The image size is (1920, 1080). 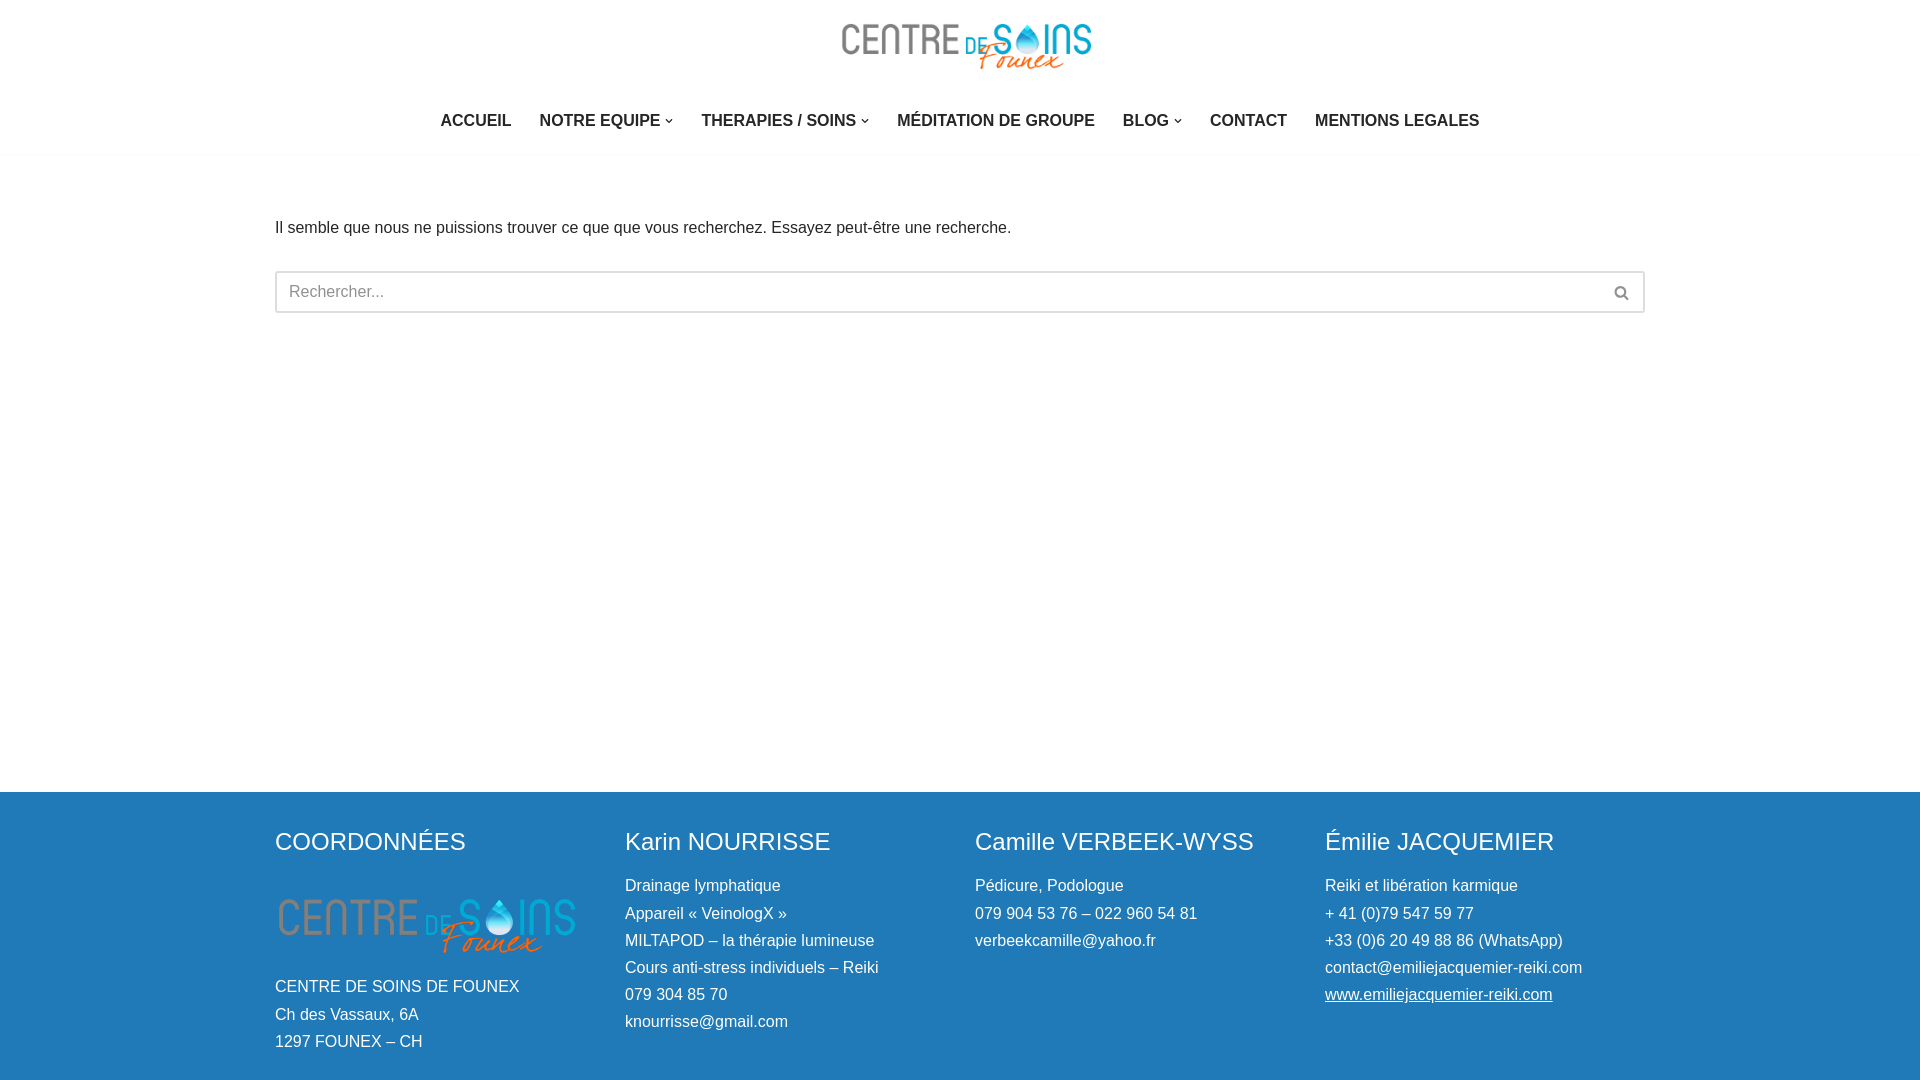 I want to click on ACCUEIL, so click(x=476, y=120).